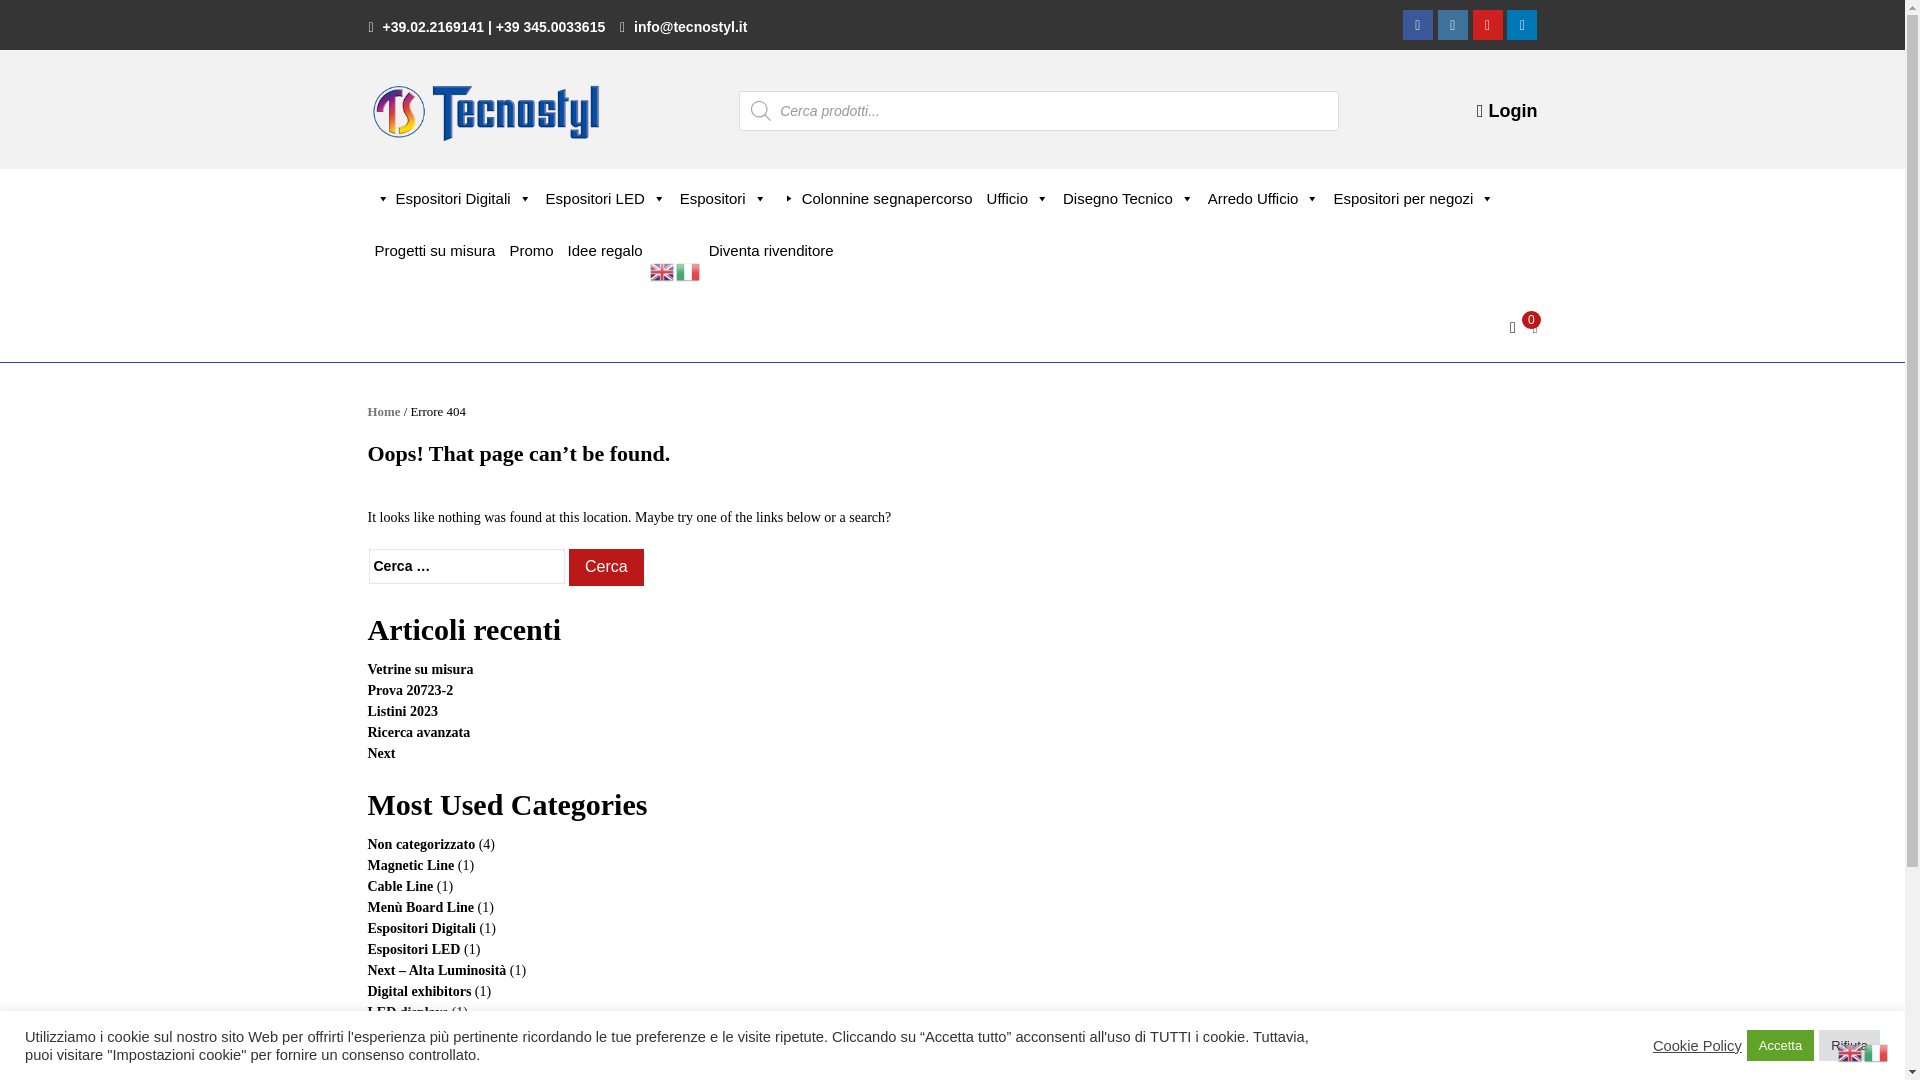 The width and height of the screenshot is (1920, 1080). What do you see at coordinates (662, 270) in the screenshot?
I see `English` at bounding box center [662, 270].